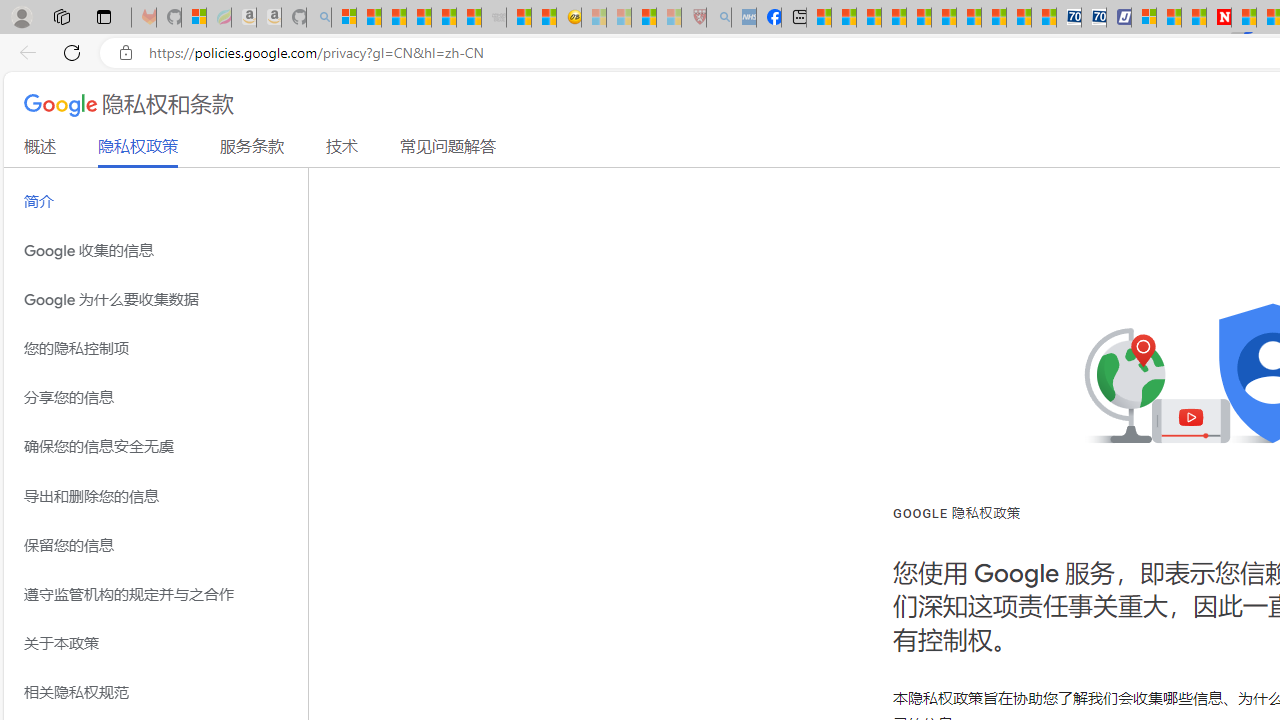 Image resolution: width=1280 pixels, height=720 pixels. What do you see at coordinates (443, 18) in the screenshot?
I see `New Report Confirms 2023 Was Record Hot | Watch` at bounding box center [443, 18].